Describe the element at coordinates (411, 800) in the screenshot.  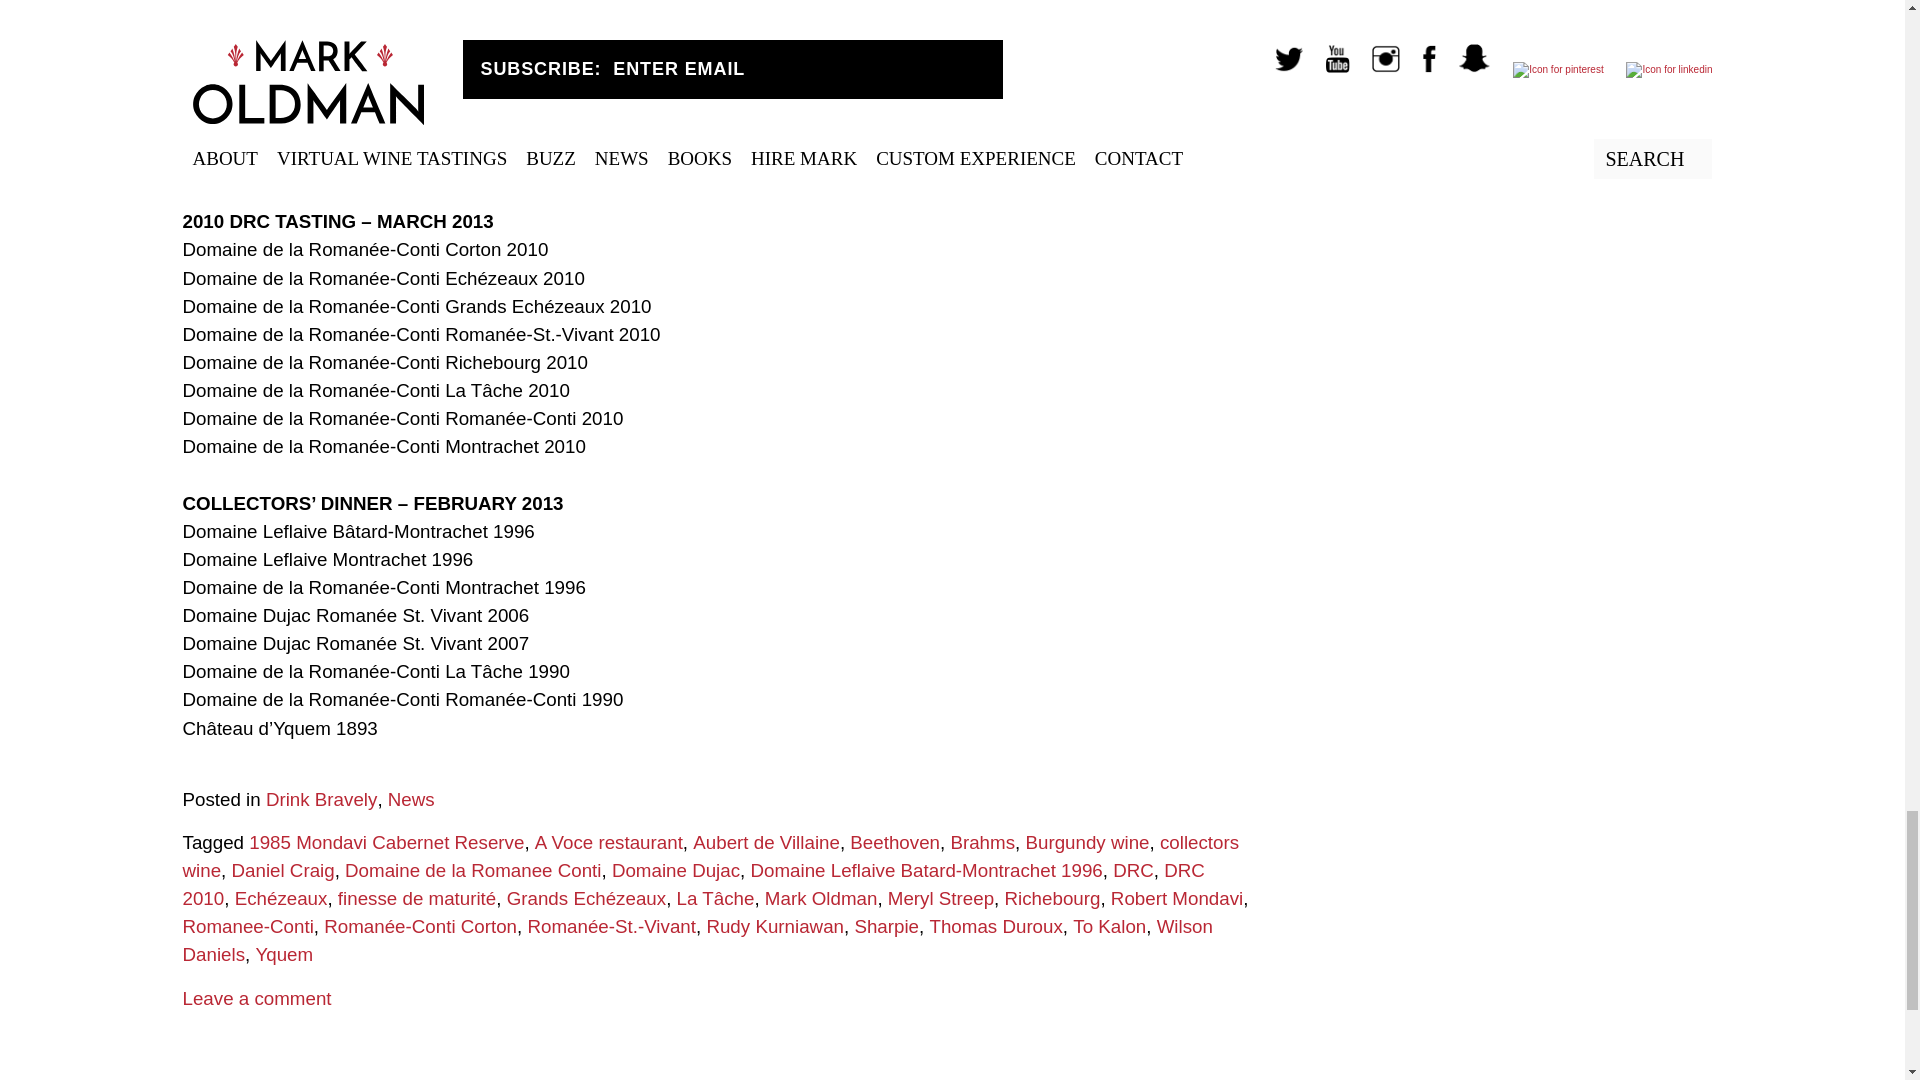
I see `News` at that location.